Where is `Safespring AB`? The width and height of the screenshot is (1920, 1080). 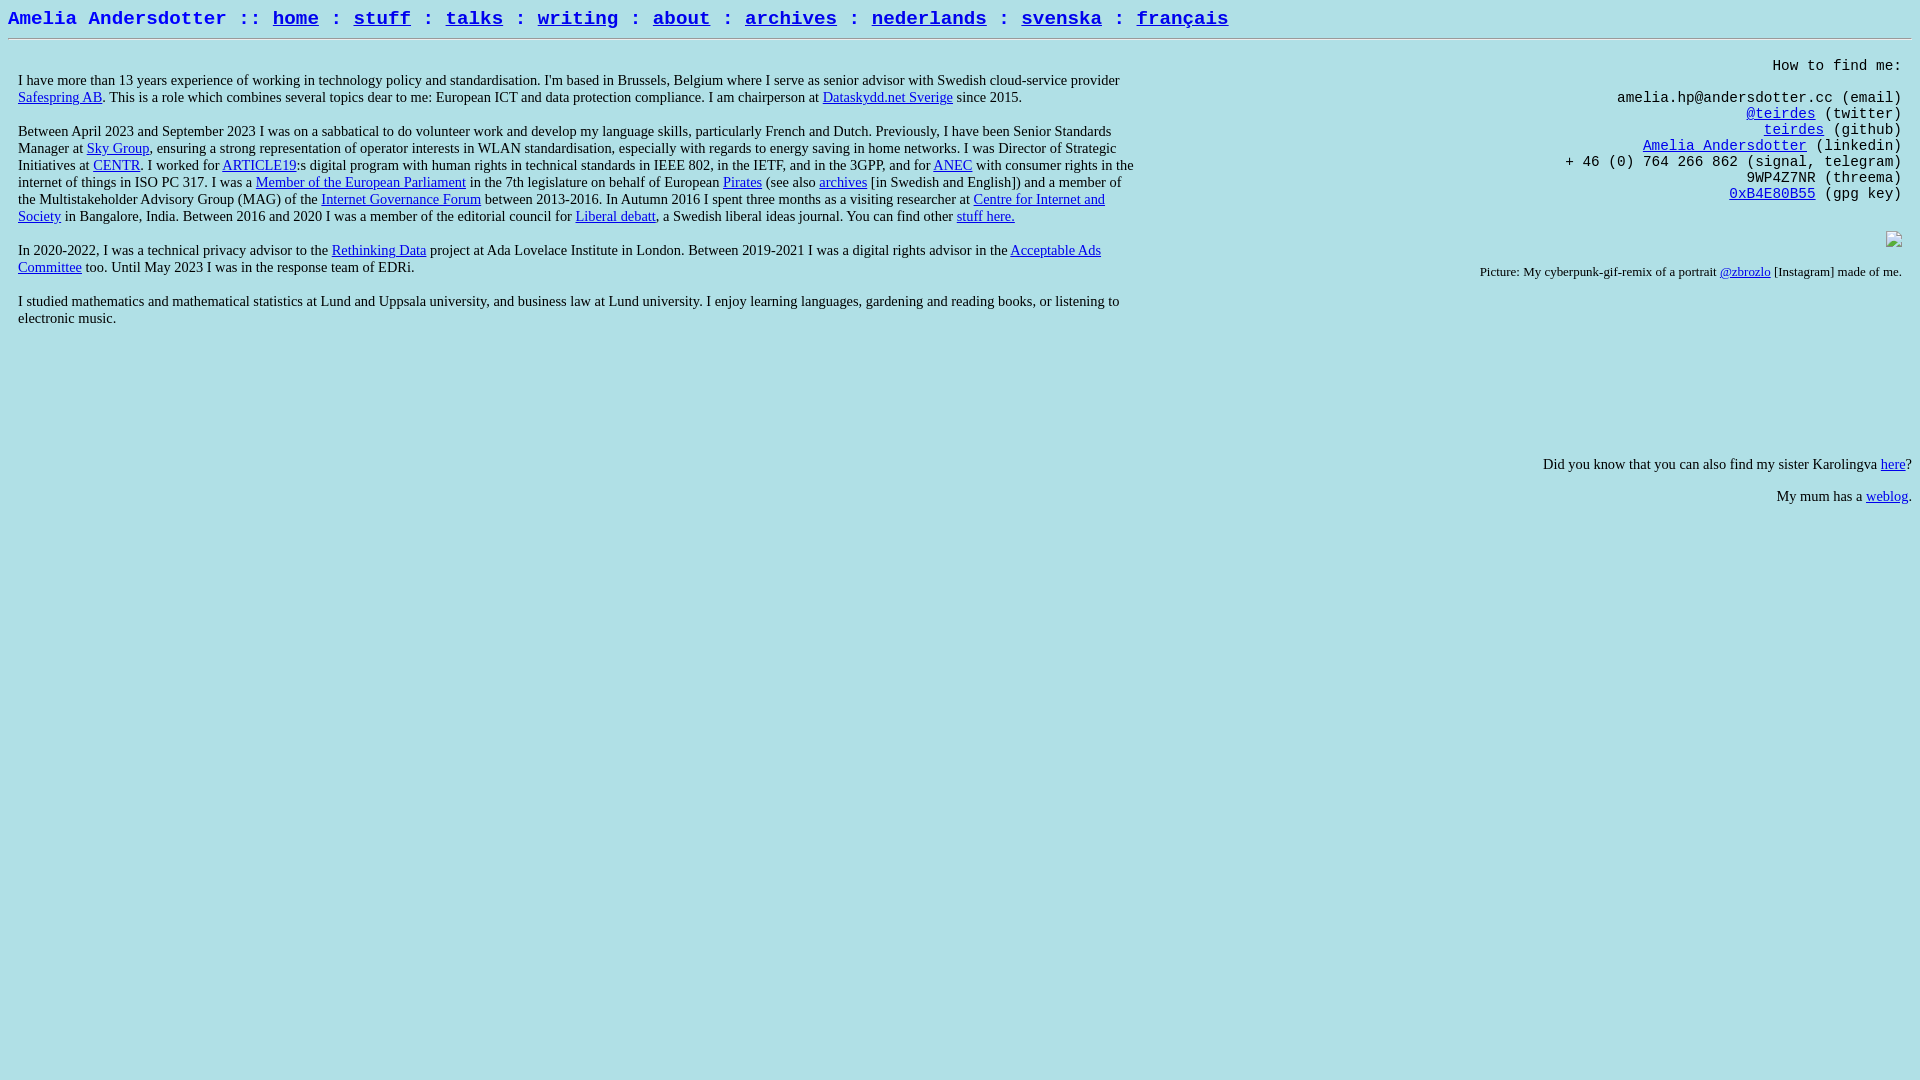 Safespring AB is located at coordinates (60, 97).